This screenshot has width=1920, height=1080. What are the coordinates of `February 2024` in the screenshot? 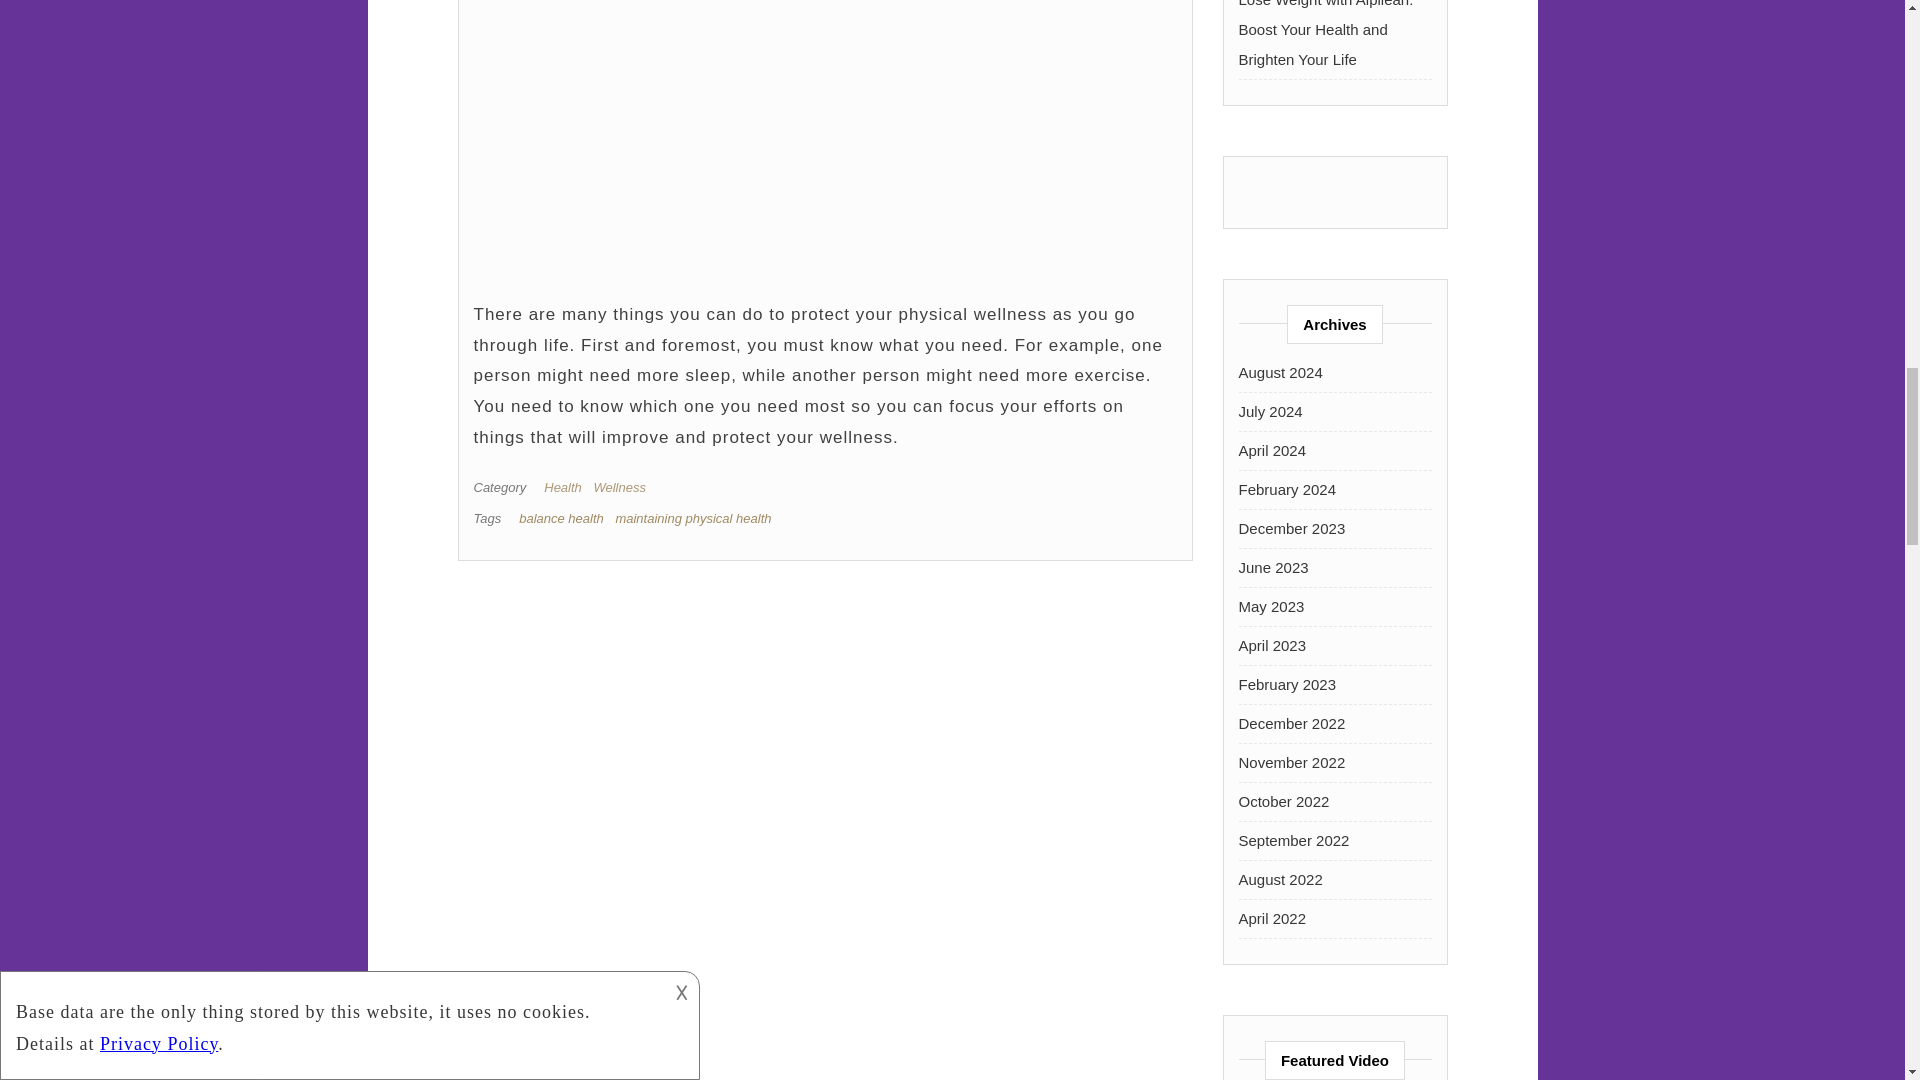 It's located at (1287, 488).